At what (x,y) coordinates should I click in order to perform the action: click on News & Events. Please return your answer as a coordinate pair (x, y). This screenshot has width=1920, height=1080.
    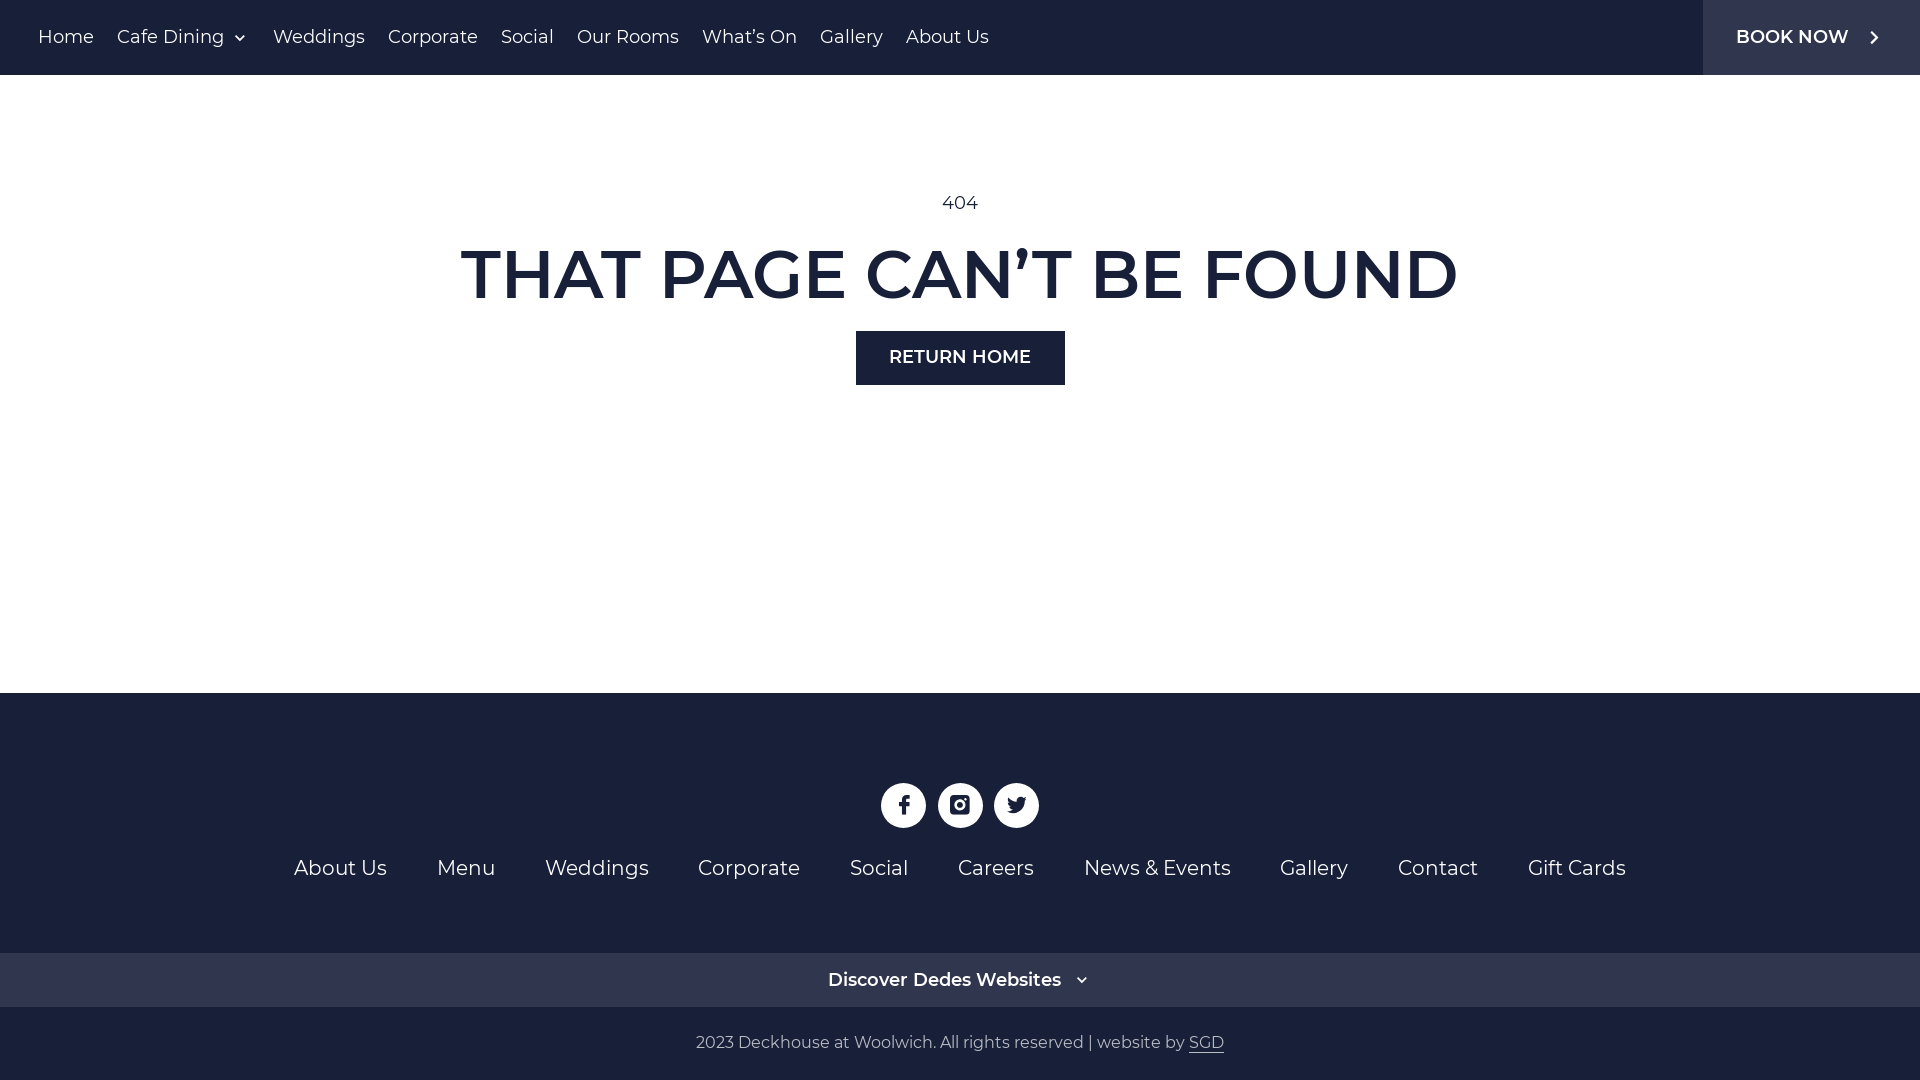
    Looking at the image, I should click on (1158, 868).